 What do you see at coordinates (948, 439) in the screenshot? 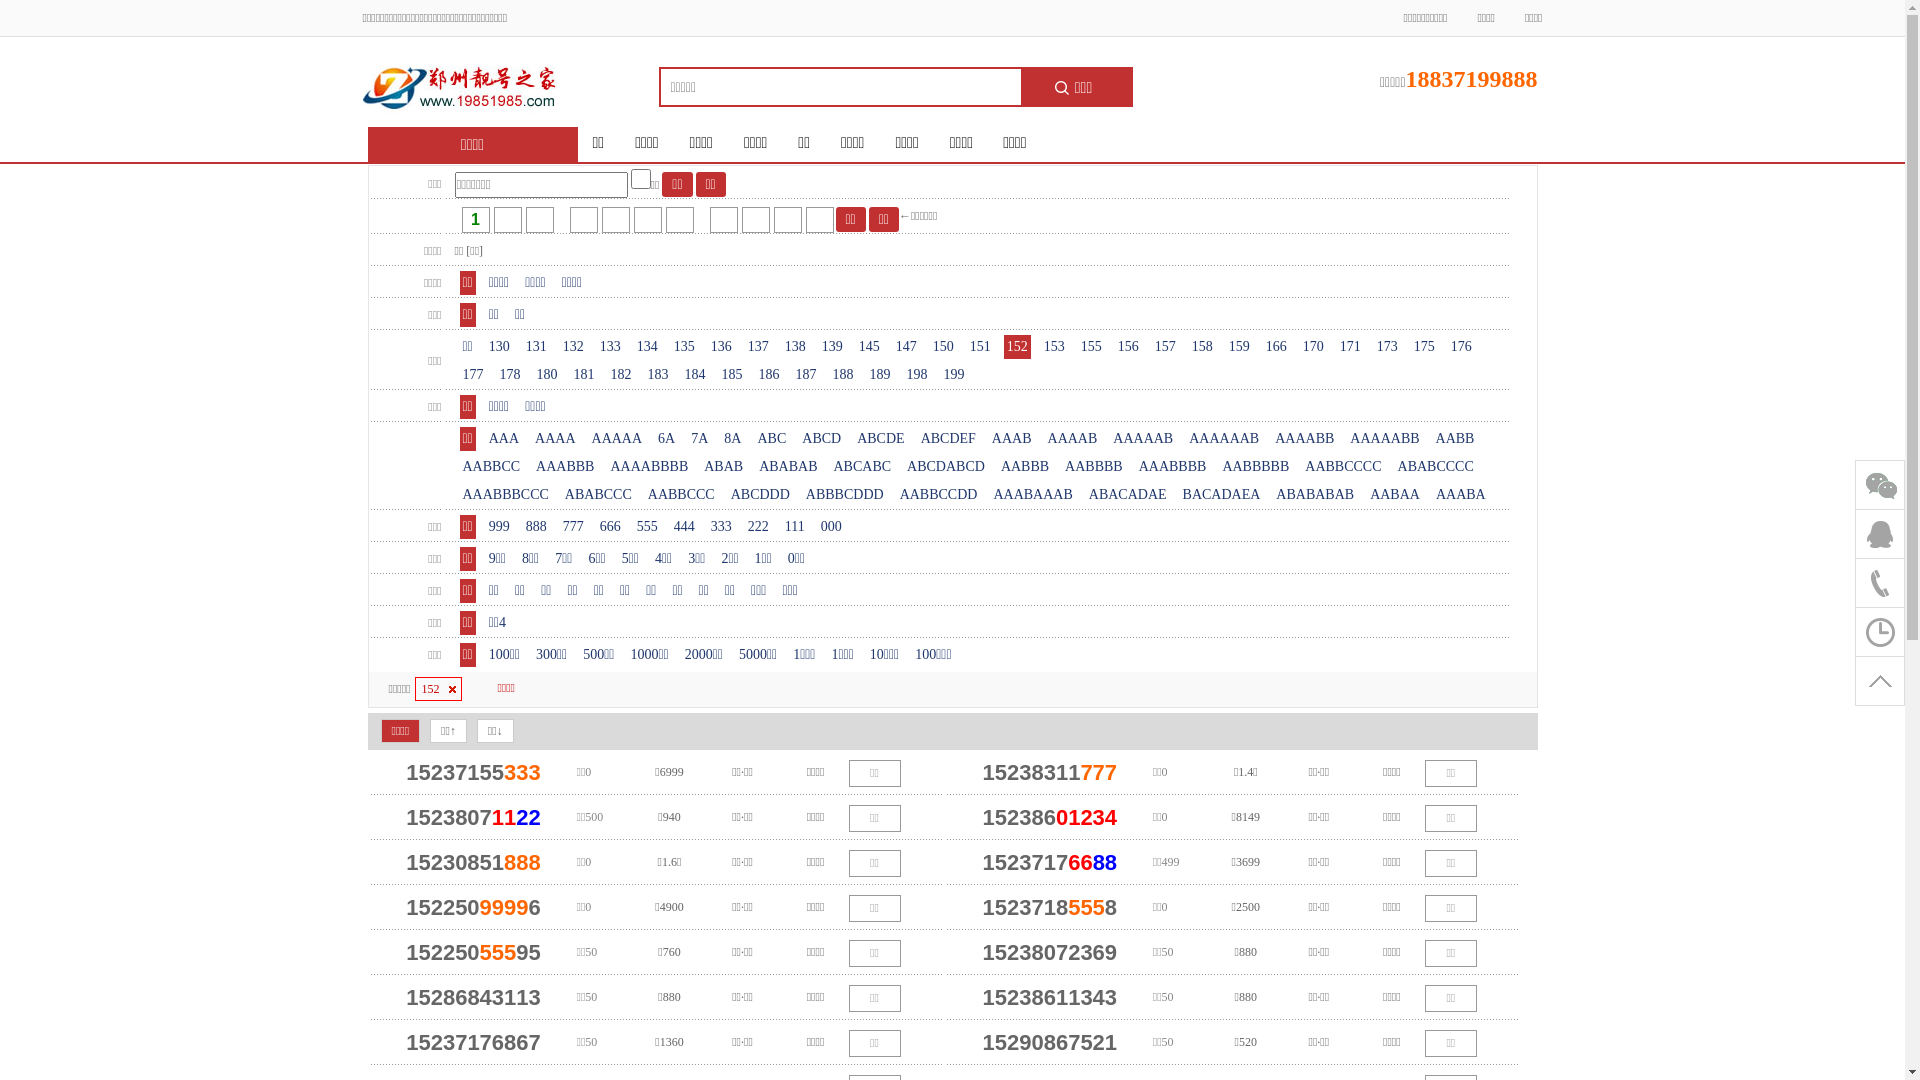
I see `ABCDEF` at bounding box center [948, 439].